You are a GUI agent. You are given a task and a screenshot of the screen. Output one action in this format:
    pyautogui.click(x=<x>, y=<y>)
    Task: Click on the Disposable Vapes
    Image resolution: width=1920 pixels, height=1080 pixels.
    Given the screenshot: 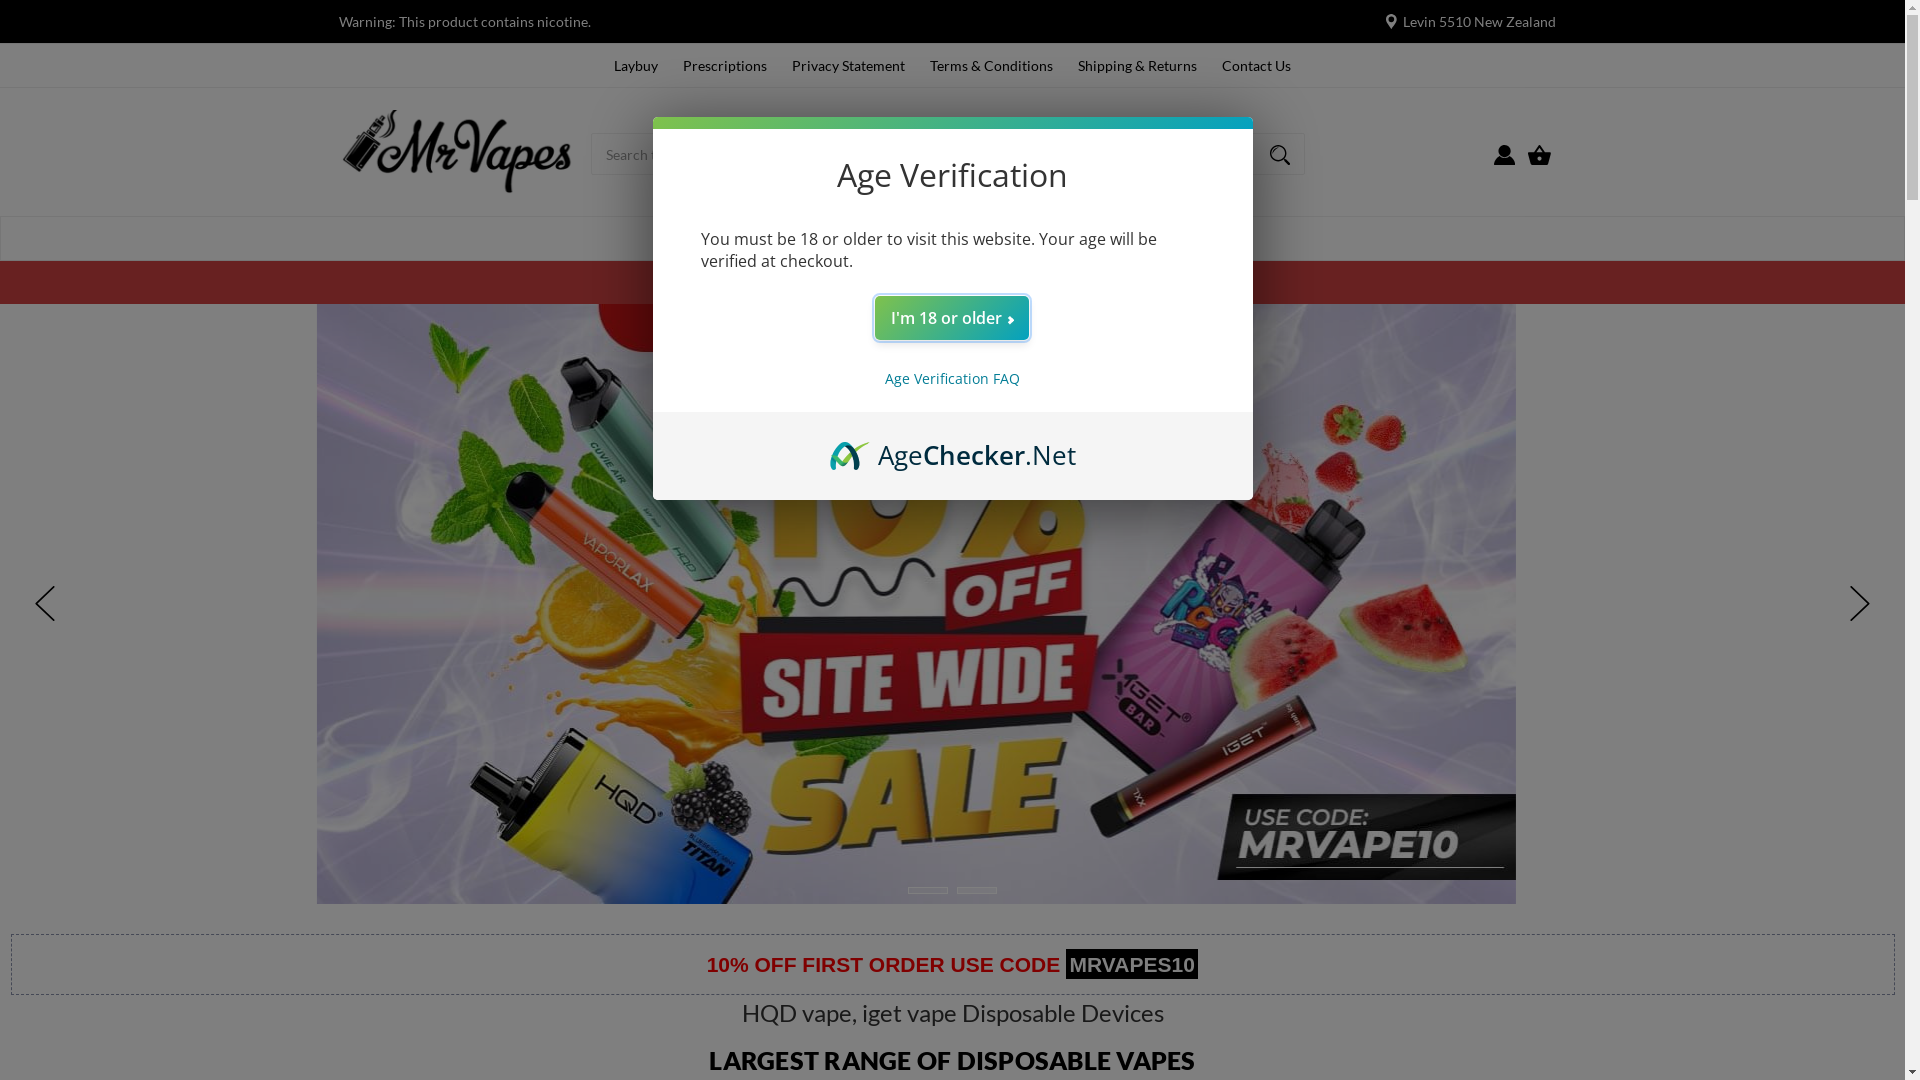 What is the action you would take?
    pyautogui.click(x=816, y=238)
    